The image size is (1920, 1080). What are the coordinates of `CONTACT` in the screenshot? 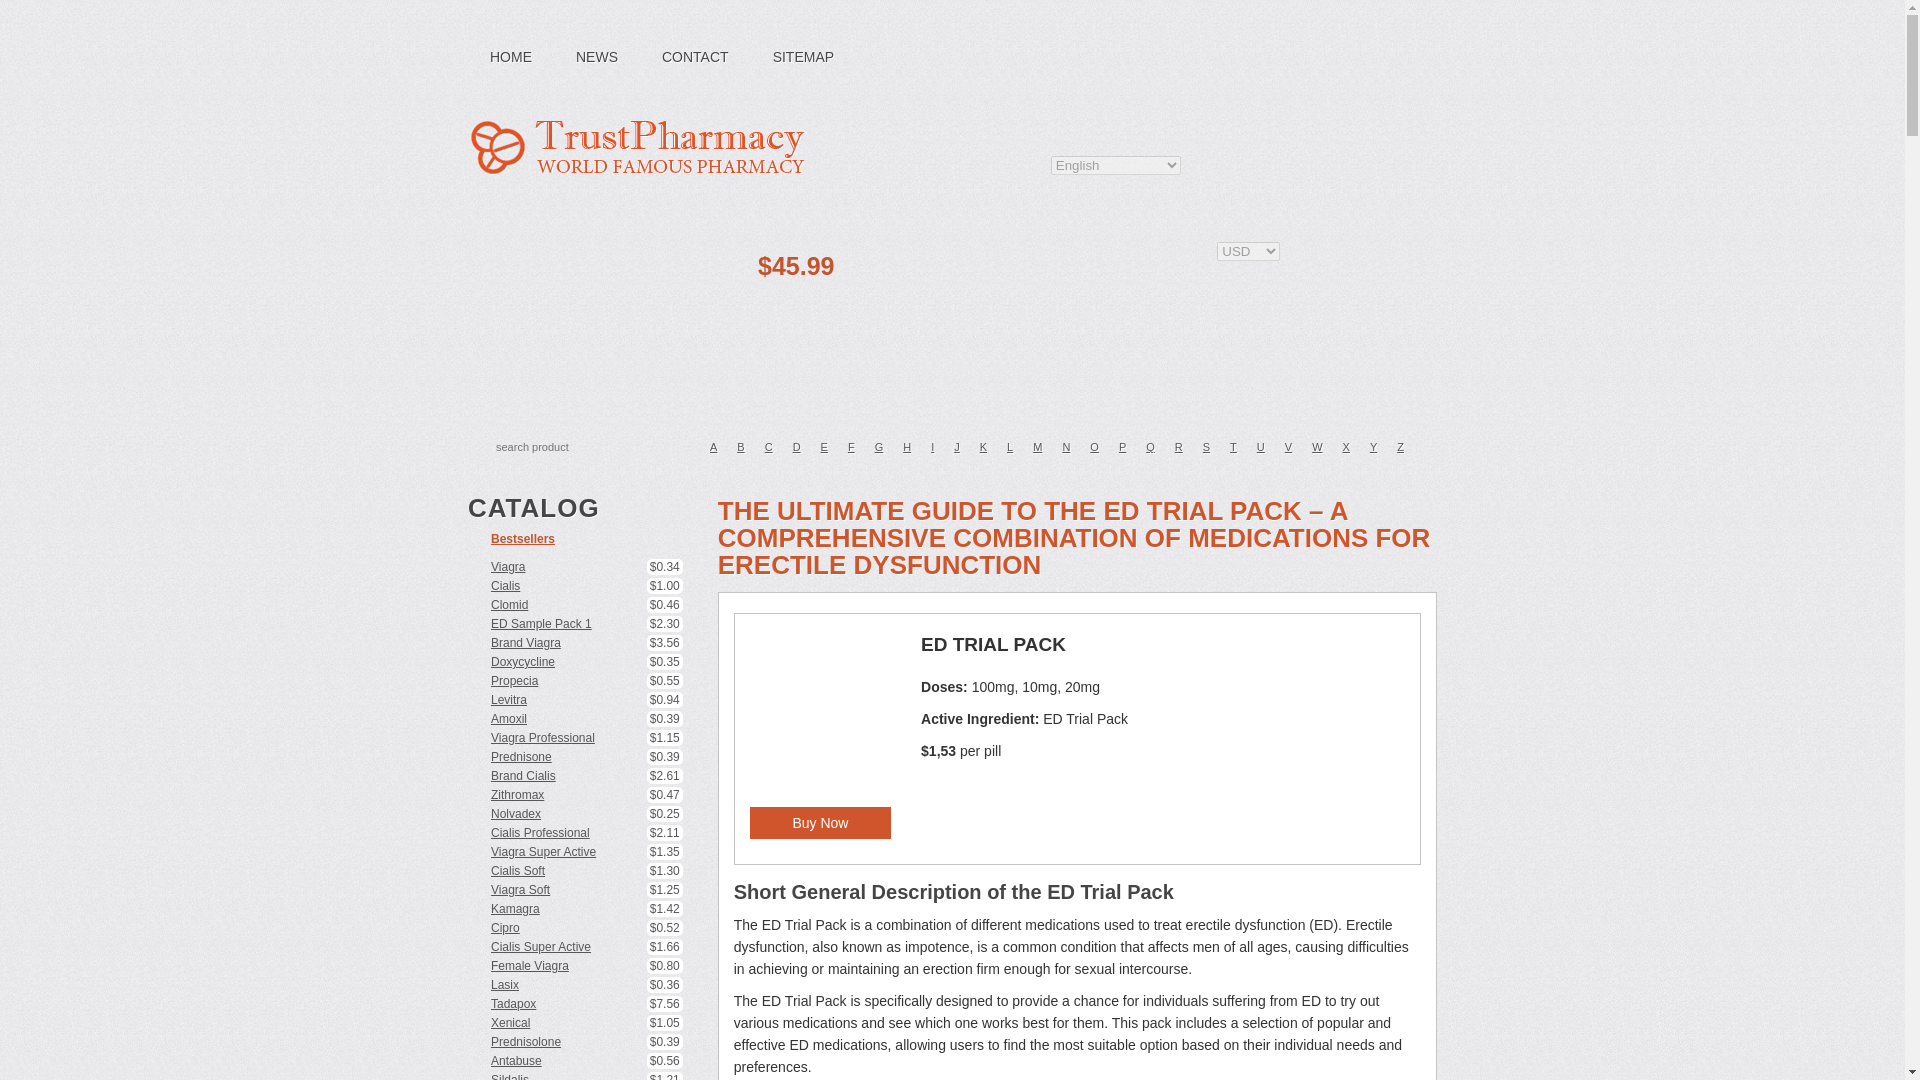 It's located at (694, 57).